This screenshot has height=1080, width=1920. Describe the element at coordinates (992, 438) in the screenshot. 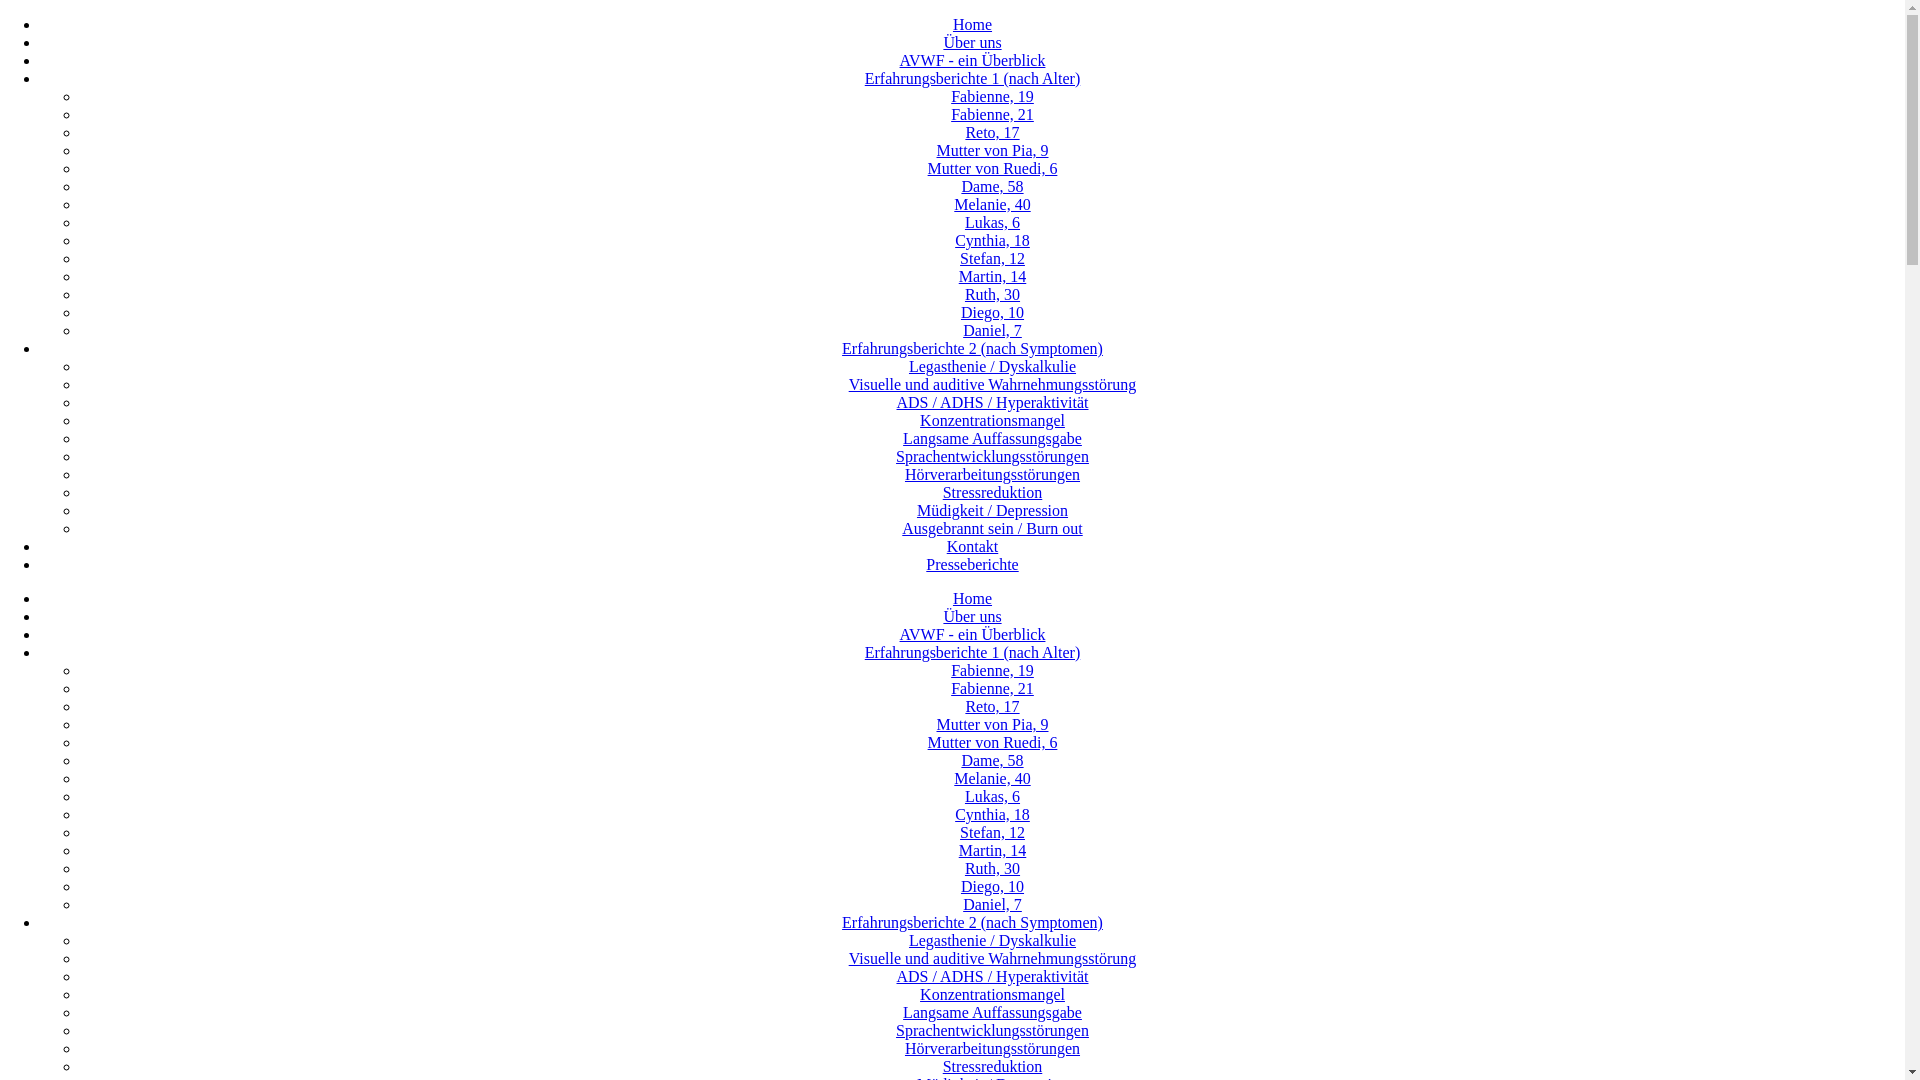

I see `Langsame Auffassungsgabe` at that location.